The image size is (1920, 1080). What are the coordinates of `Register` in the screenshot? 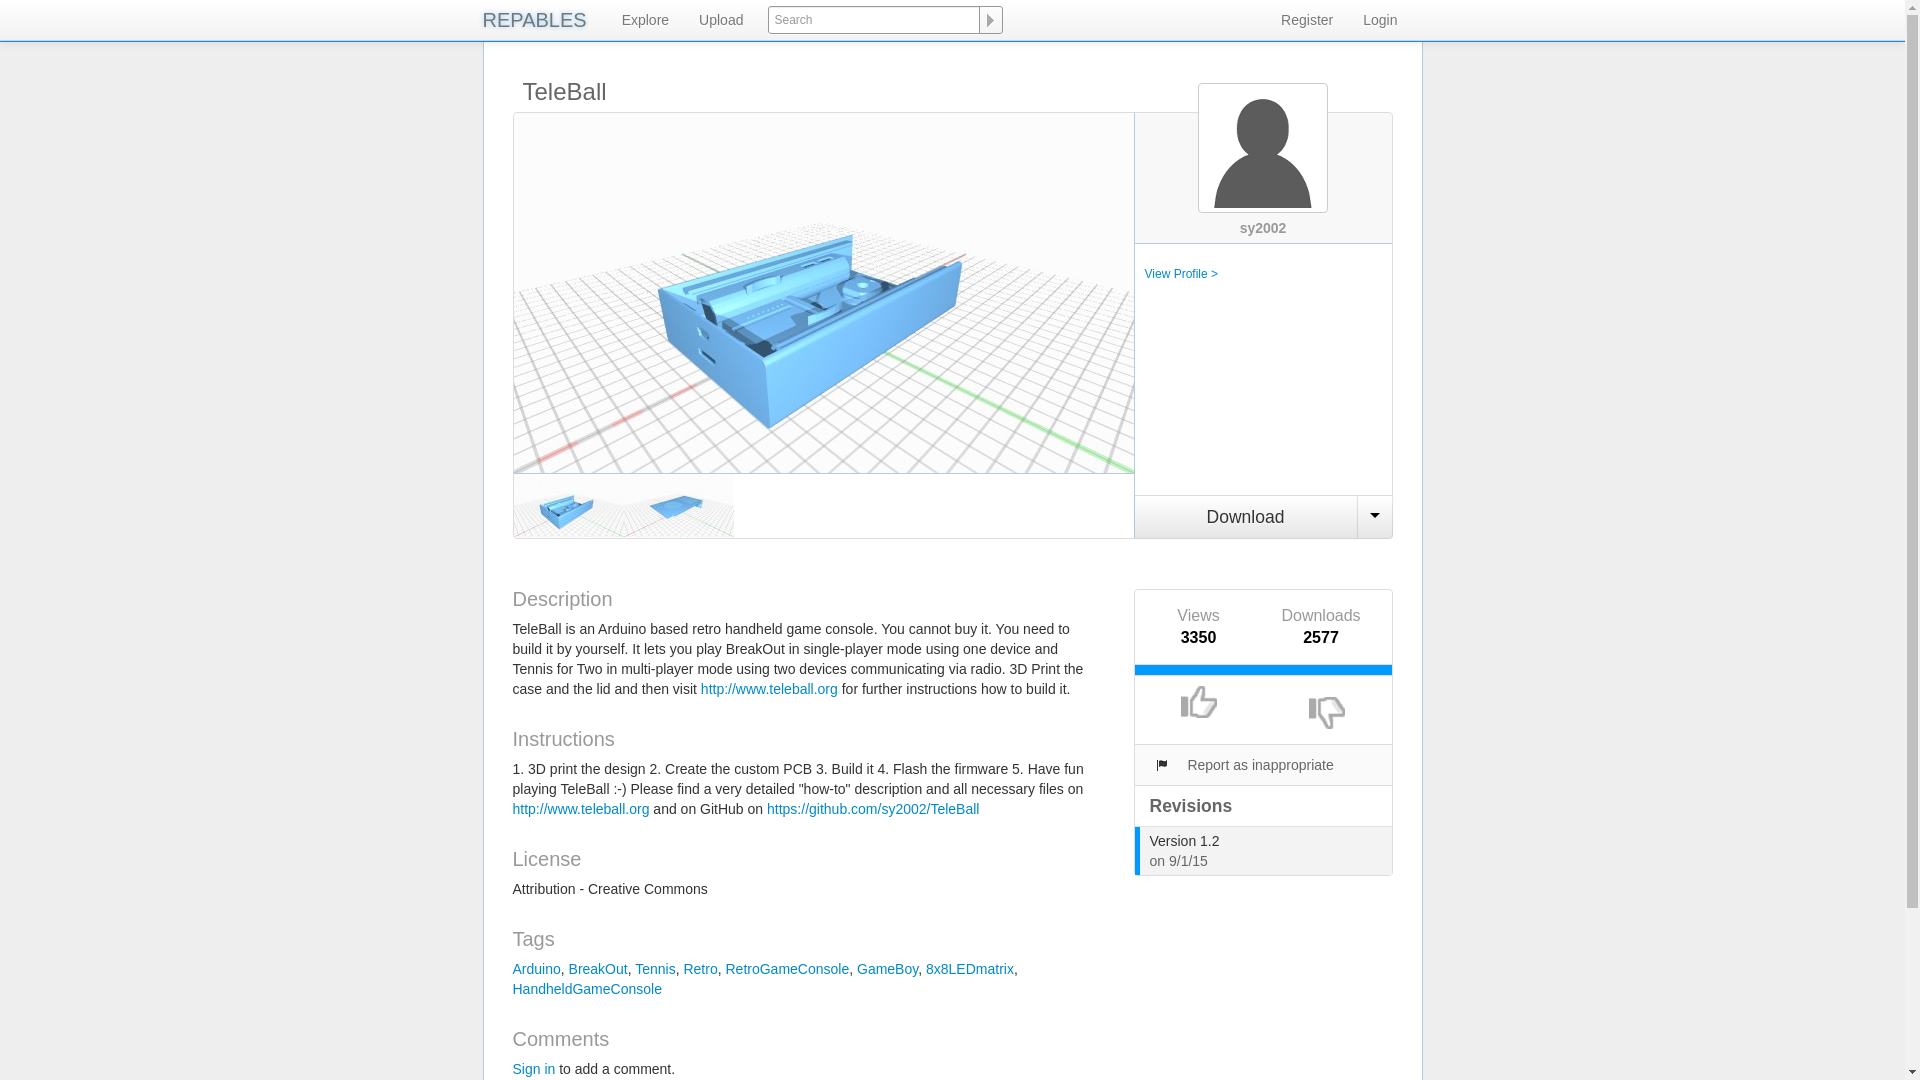 It's located at (1306, 20).